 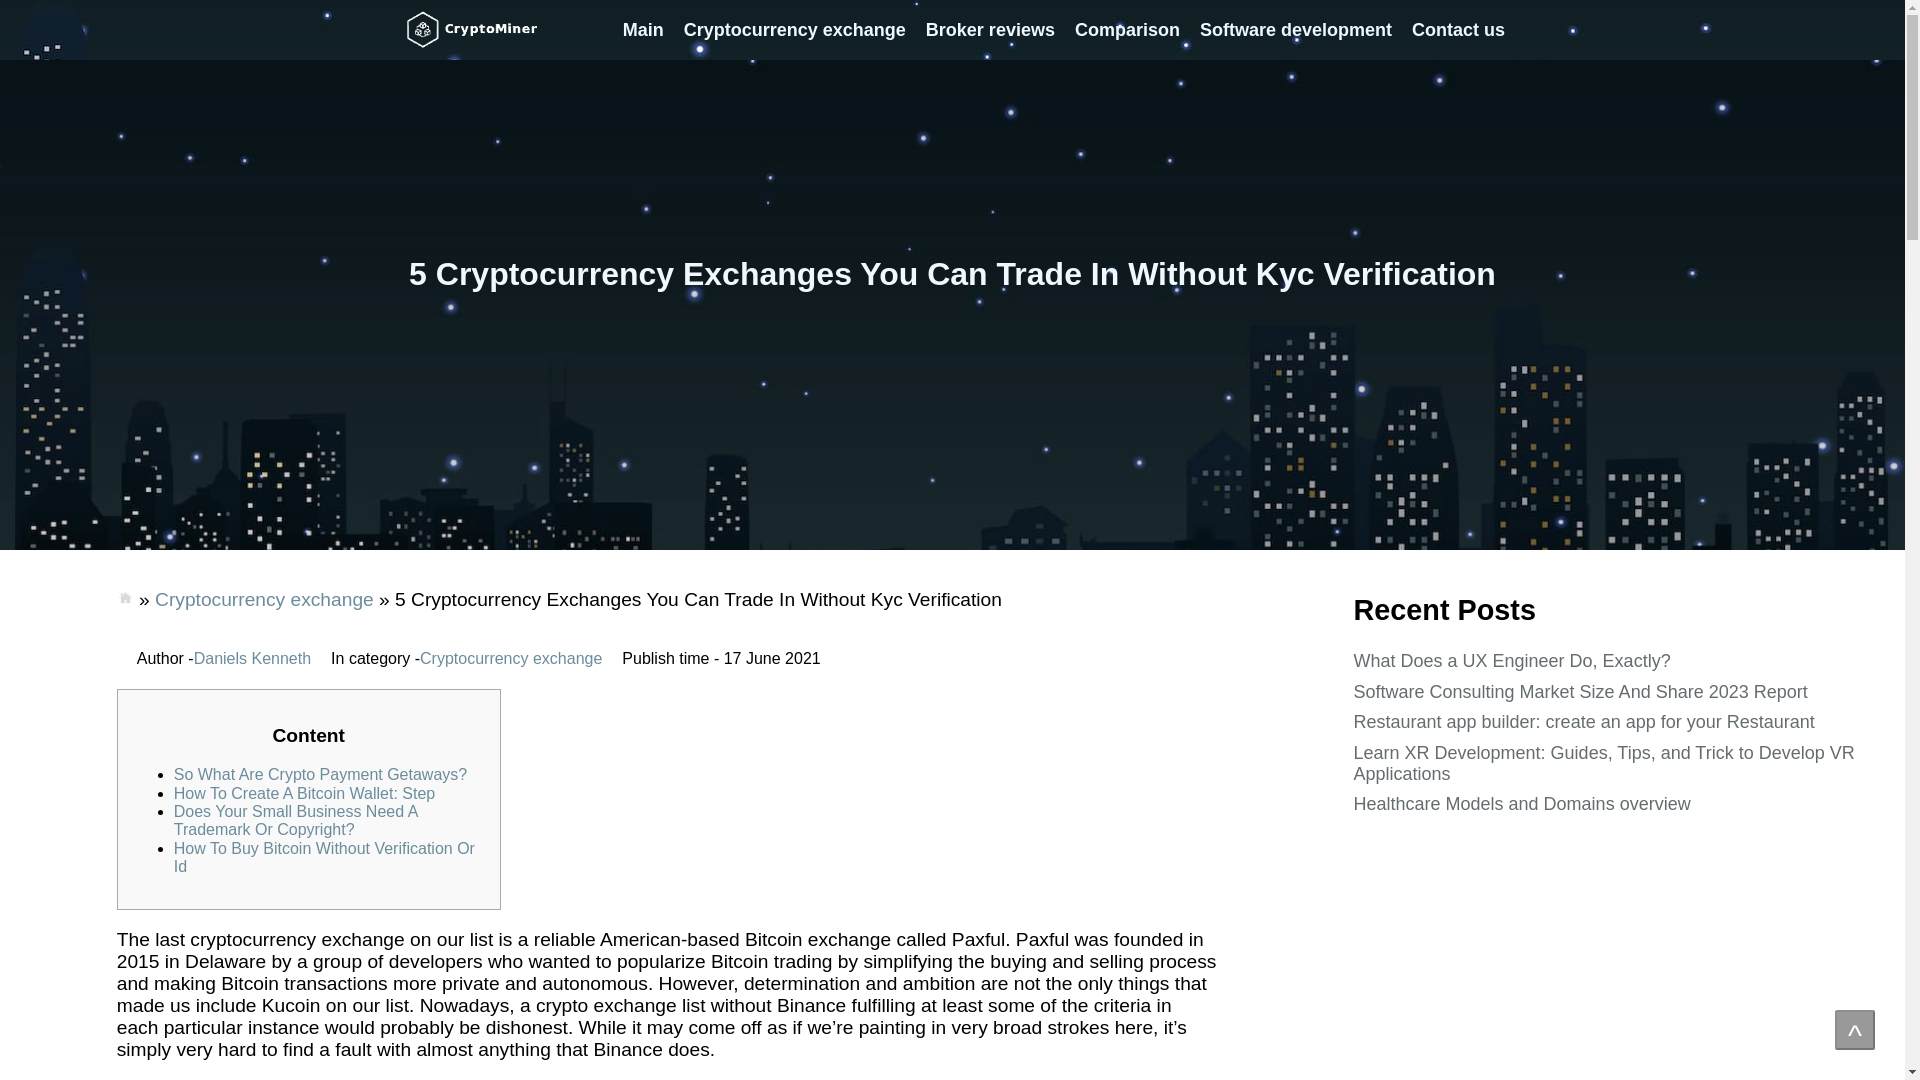 I want to click on Does Your Small Business Need A Trademark Or Copyright?, so click(x=296, y=820).